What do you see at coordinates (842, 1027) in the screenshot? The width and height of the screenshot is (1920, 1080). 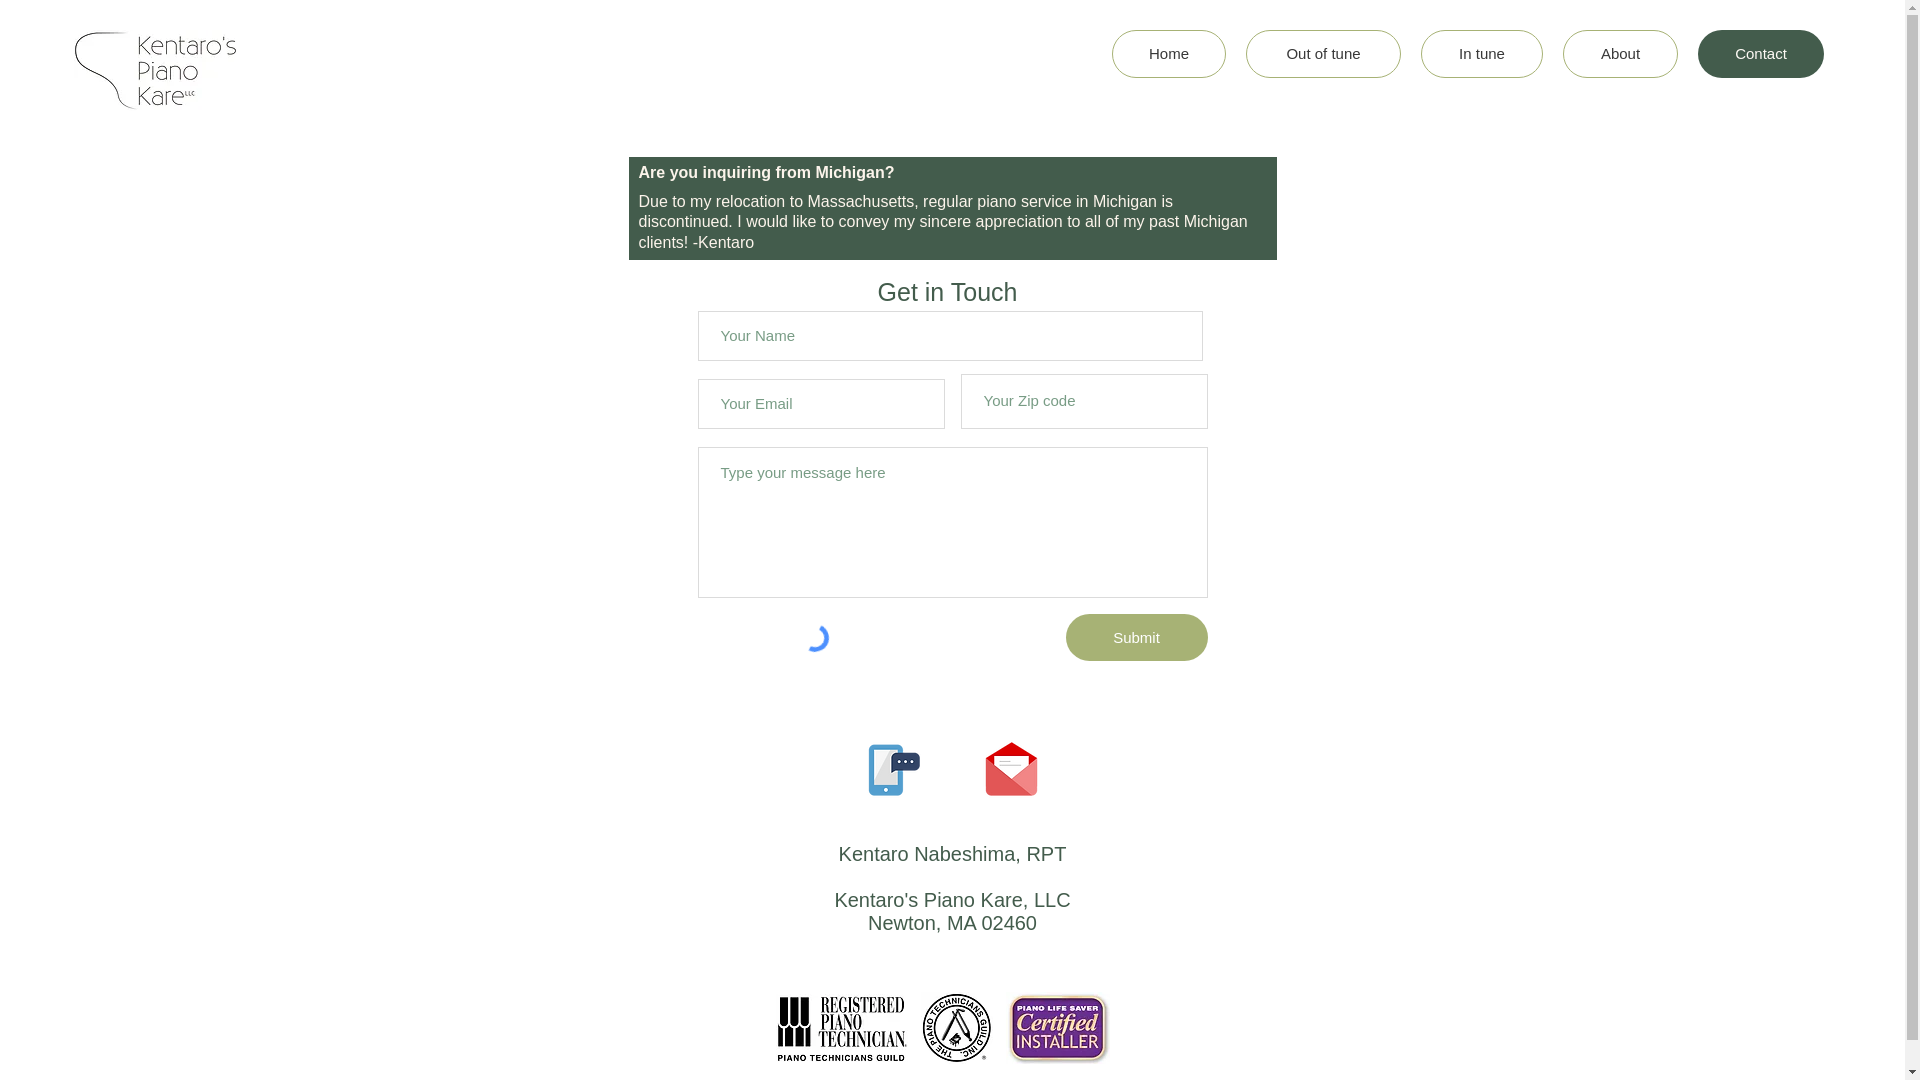 I see `What is an RPT?` at bounding box center [842, 1027].